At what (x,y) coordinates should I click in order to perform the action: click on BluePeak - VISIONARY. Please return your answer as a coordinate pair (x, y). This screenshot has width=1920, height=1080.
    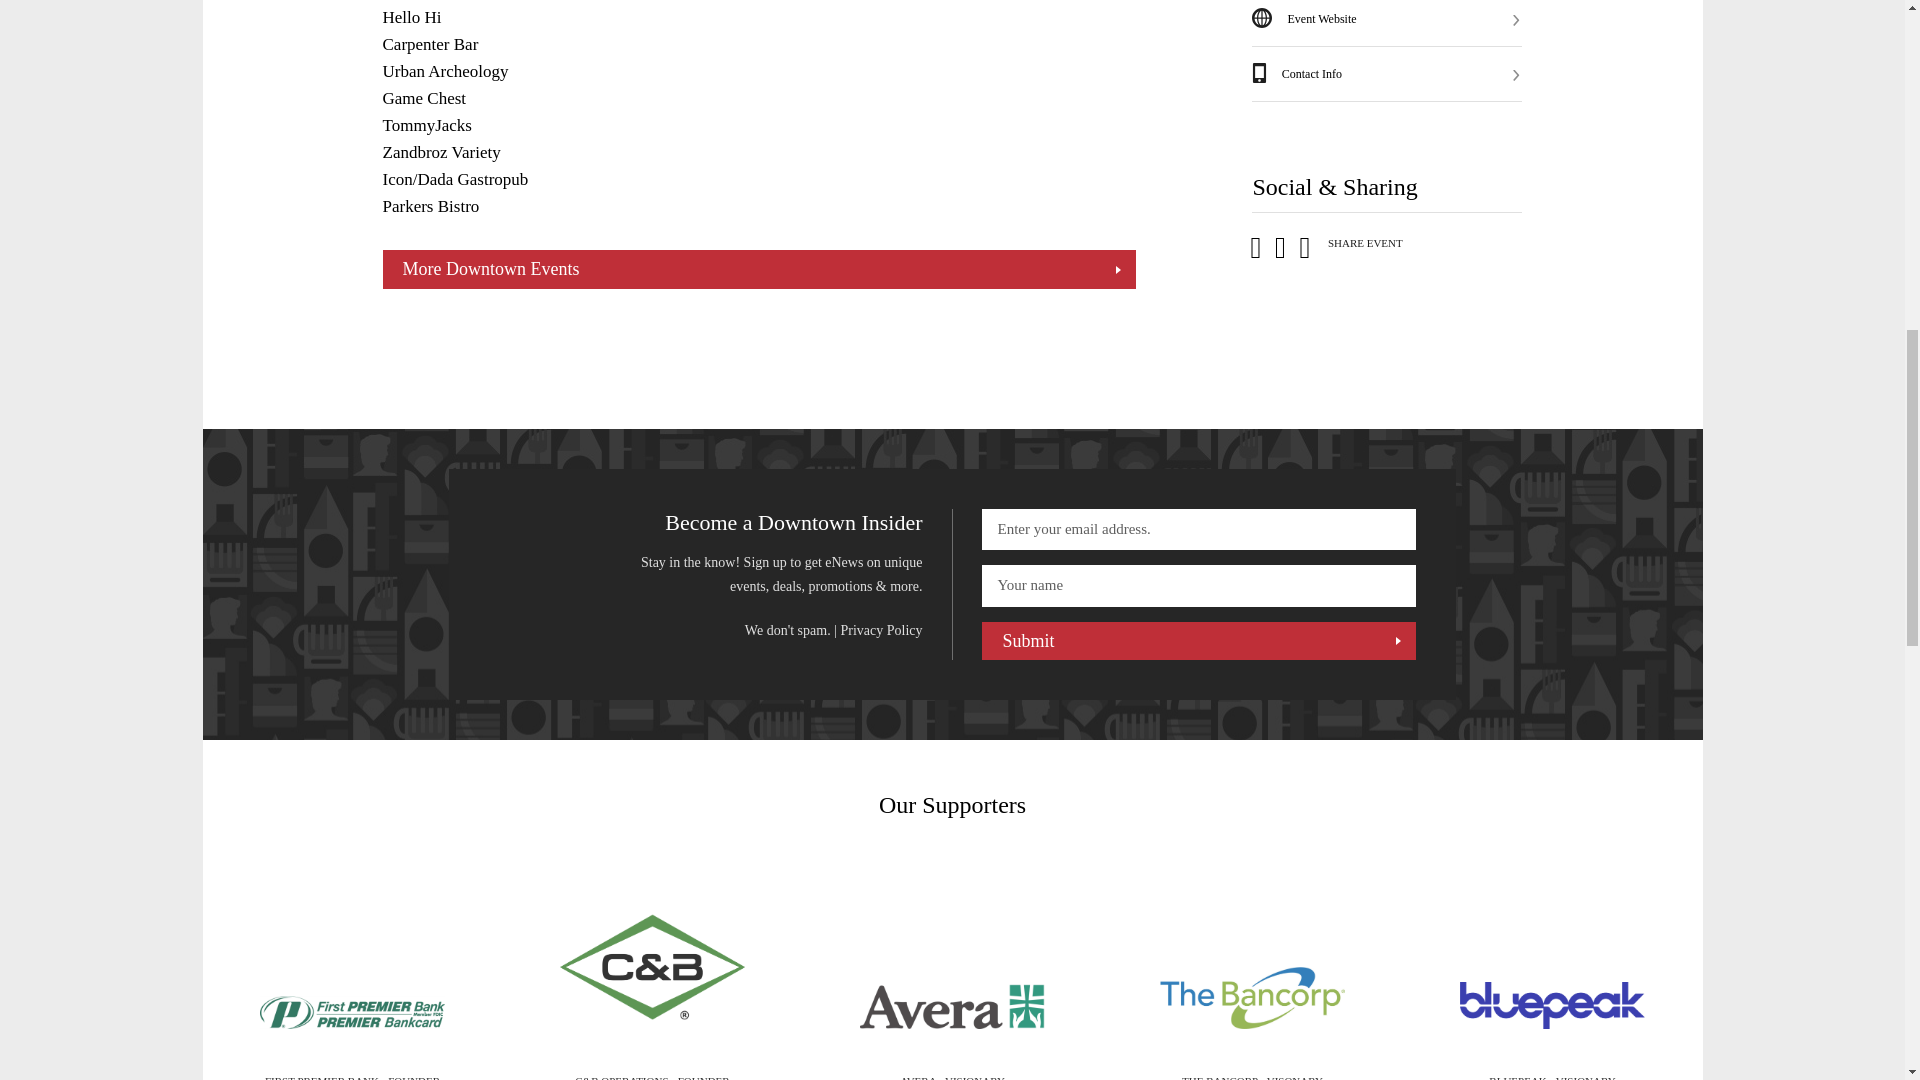
    Looking at the image, I should click on (1552, 1004).